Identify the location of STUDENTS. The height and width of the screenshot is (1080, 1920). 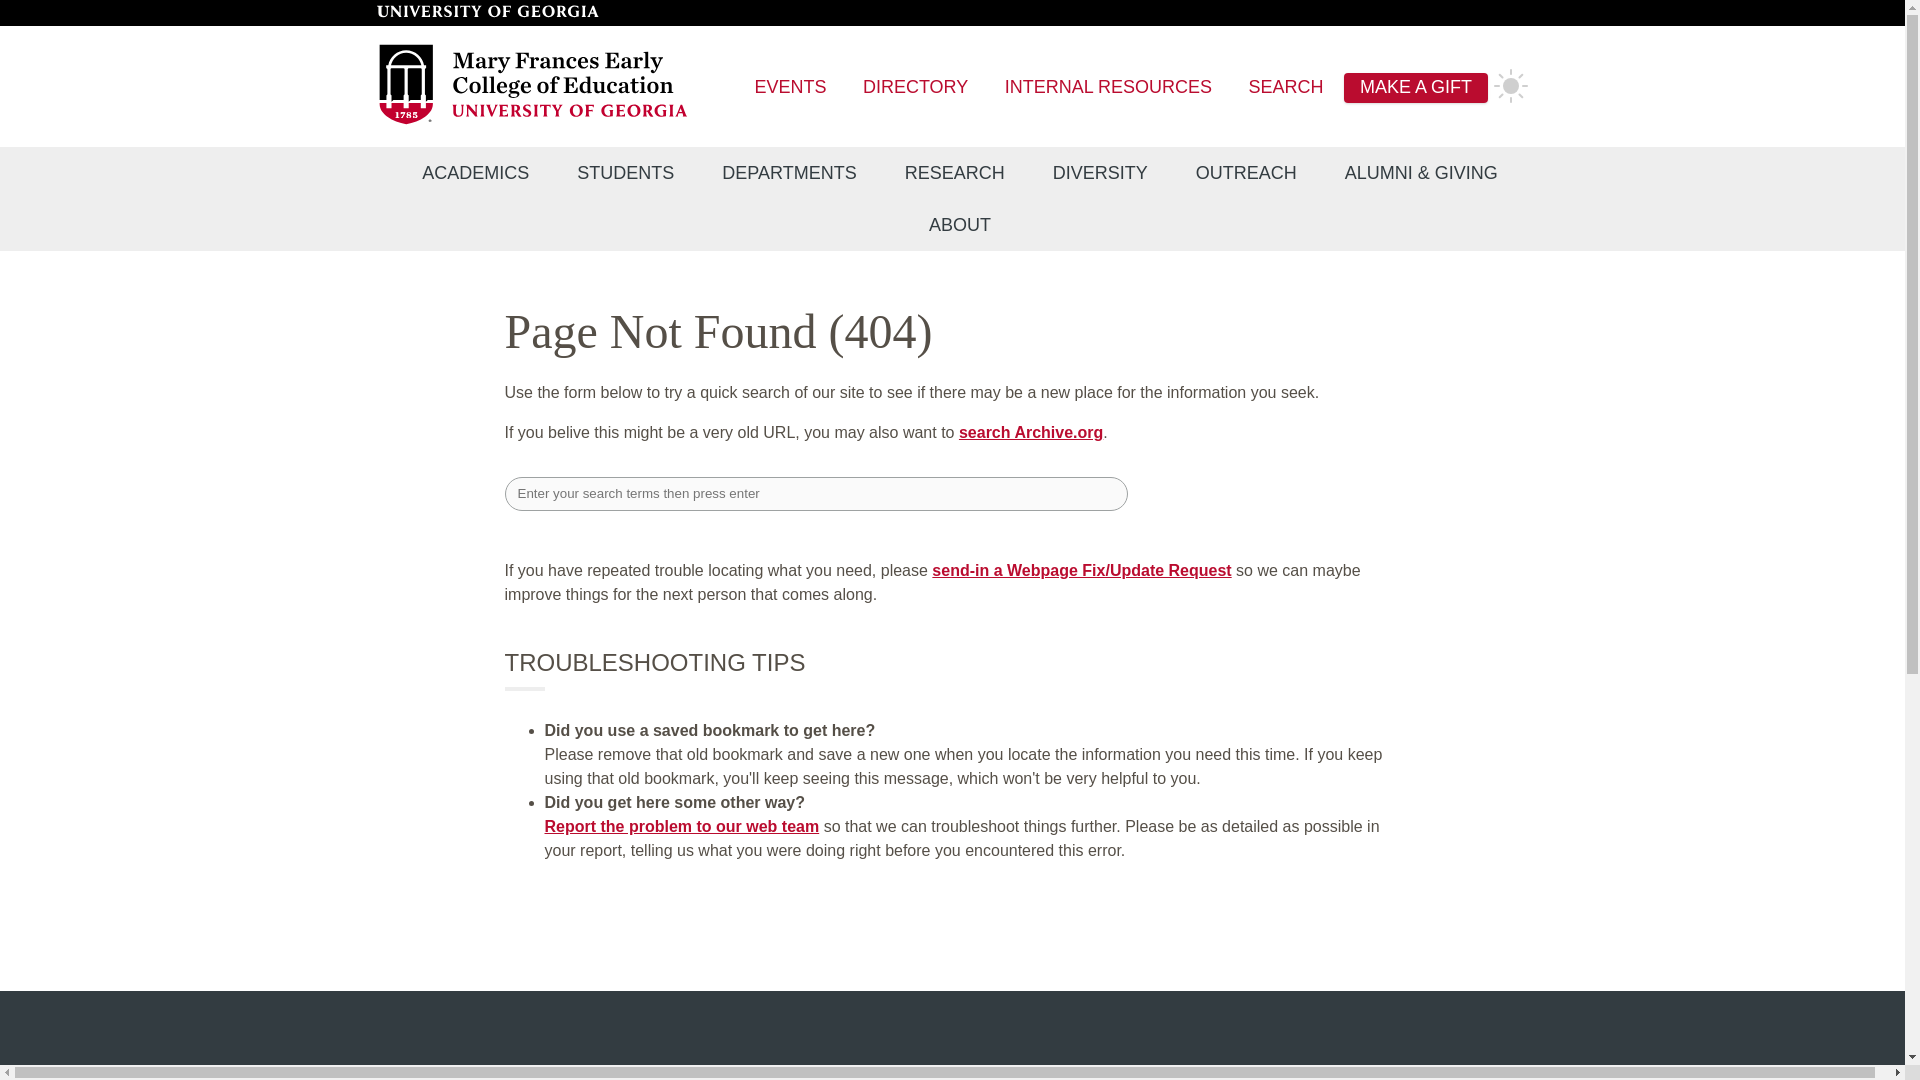
(625, 173).